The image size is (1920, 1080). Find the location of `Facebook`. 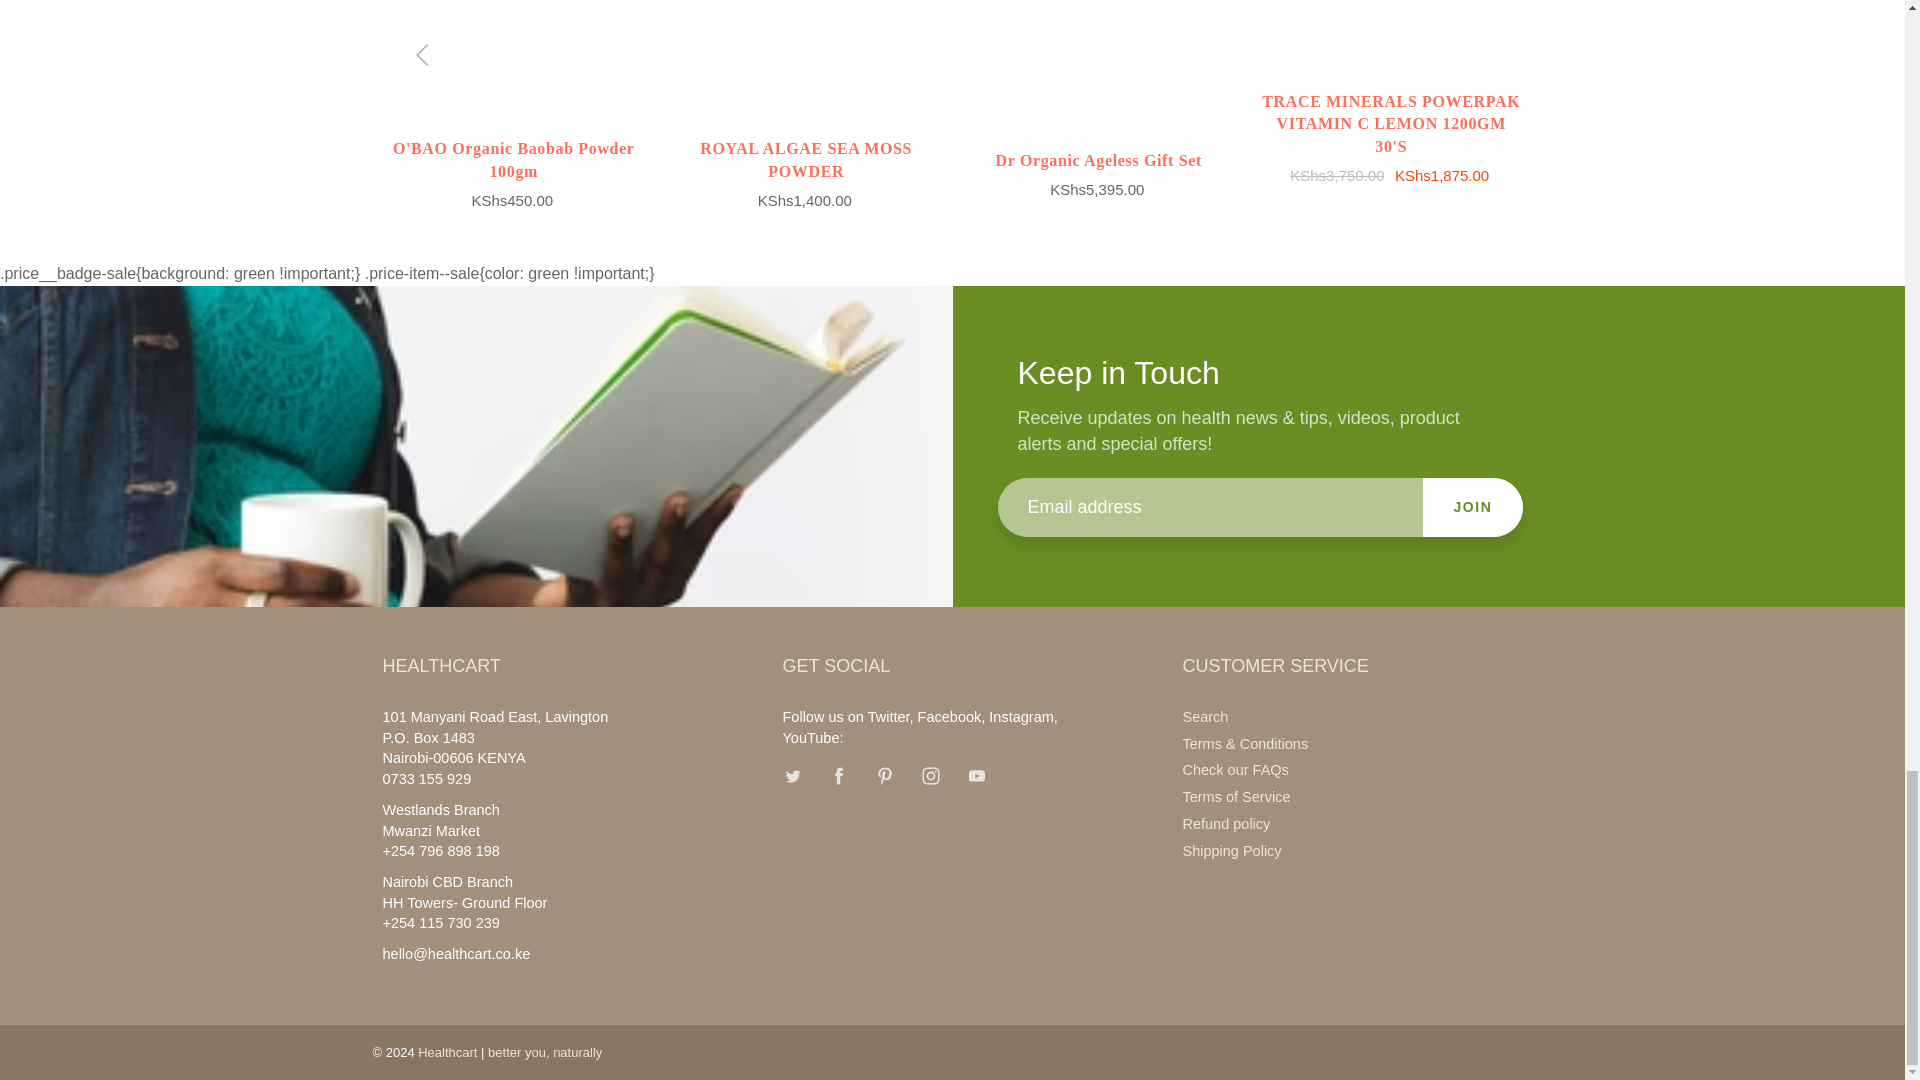

Facebook is located at coordinates (838, 775).